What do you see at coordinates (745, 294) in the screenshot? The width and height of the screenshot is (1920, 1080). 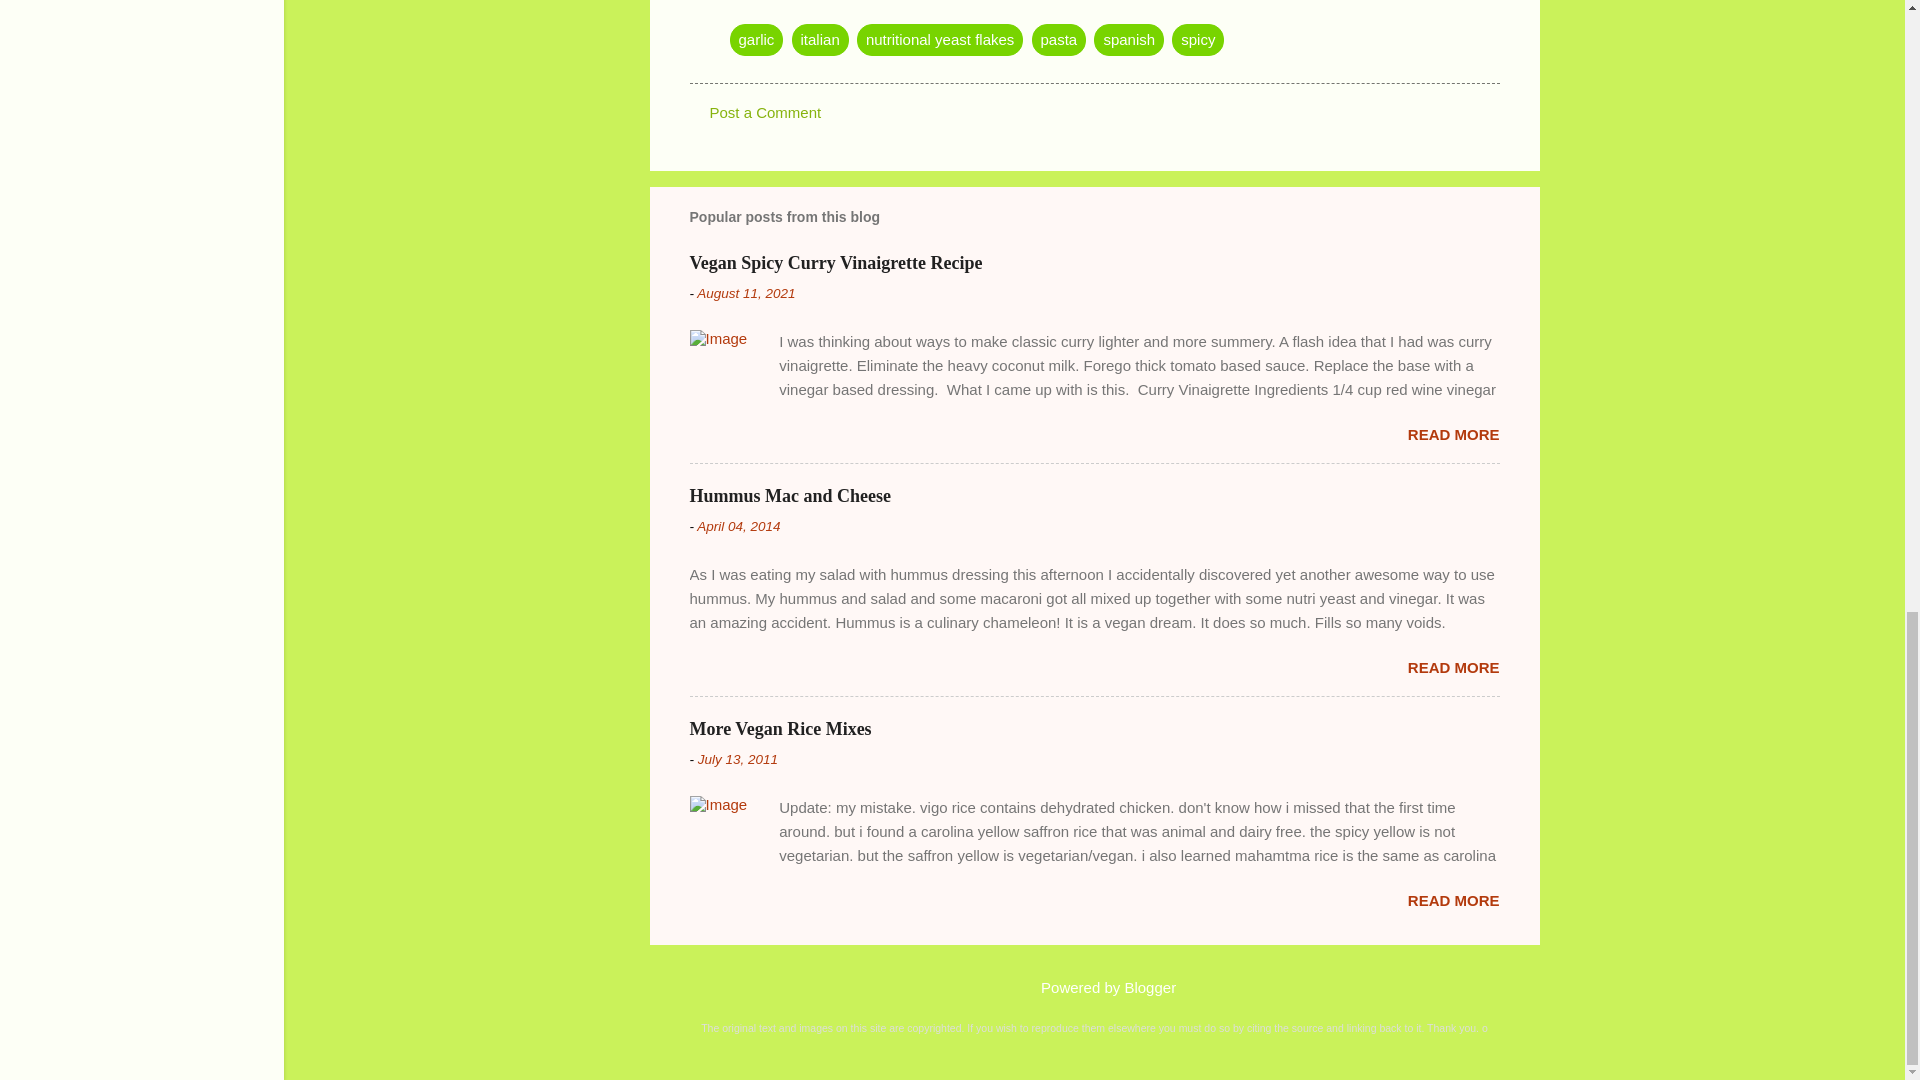 I see `permanent link` at bounding box center [745, 294].